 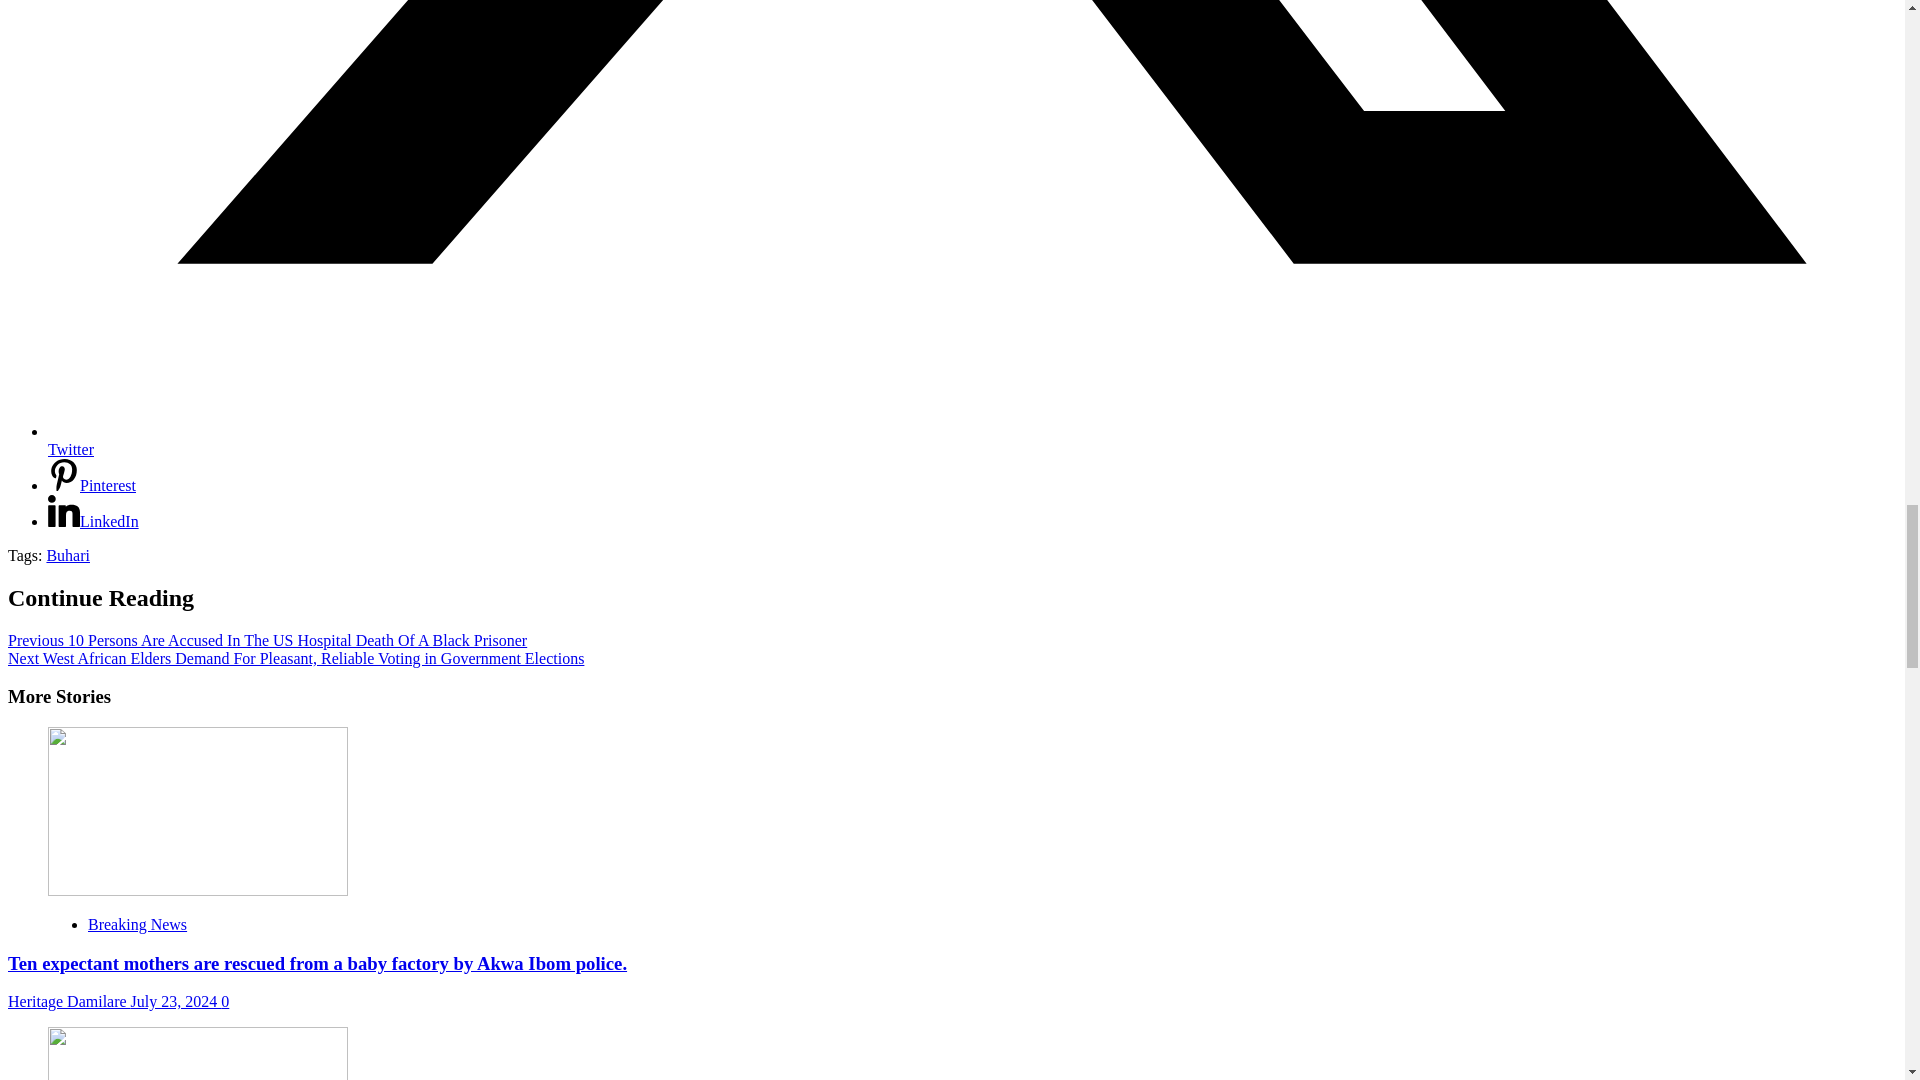 I want to click on Breaking News, so click(x=137, y=924).